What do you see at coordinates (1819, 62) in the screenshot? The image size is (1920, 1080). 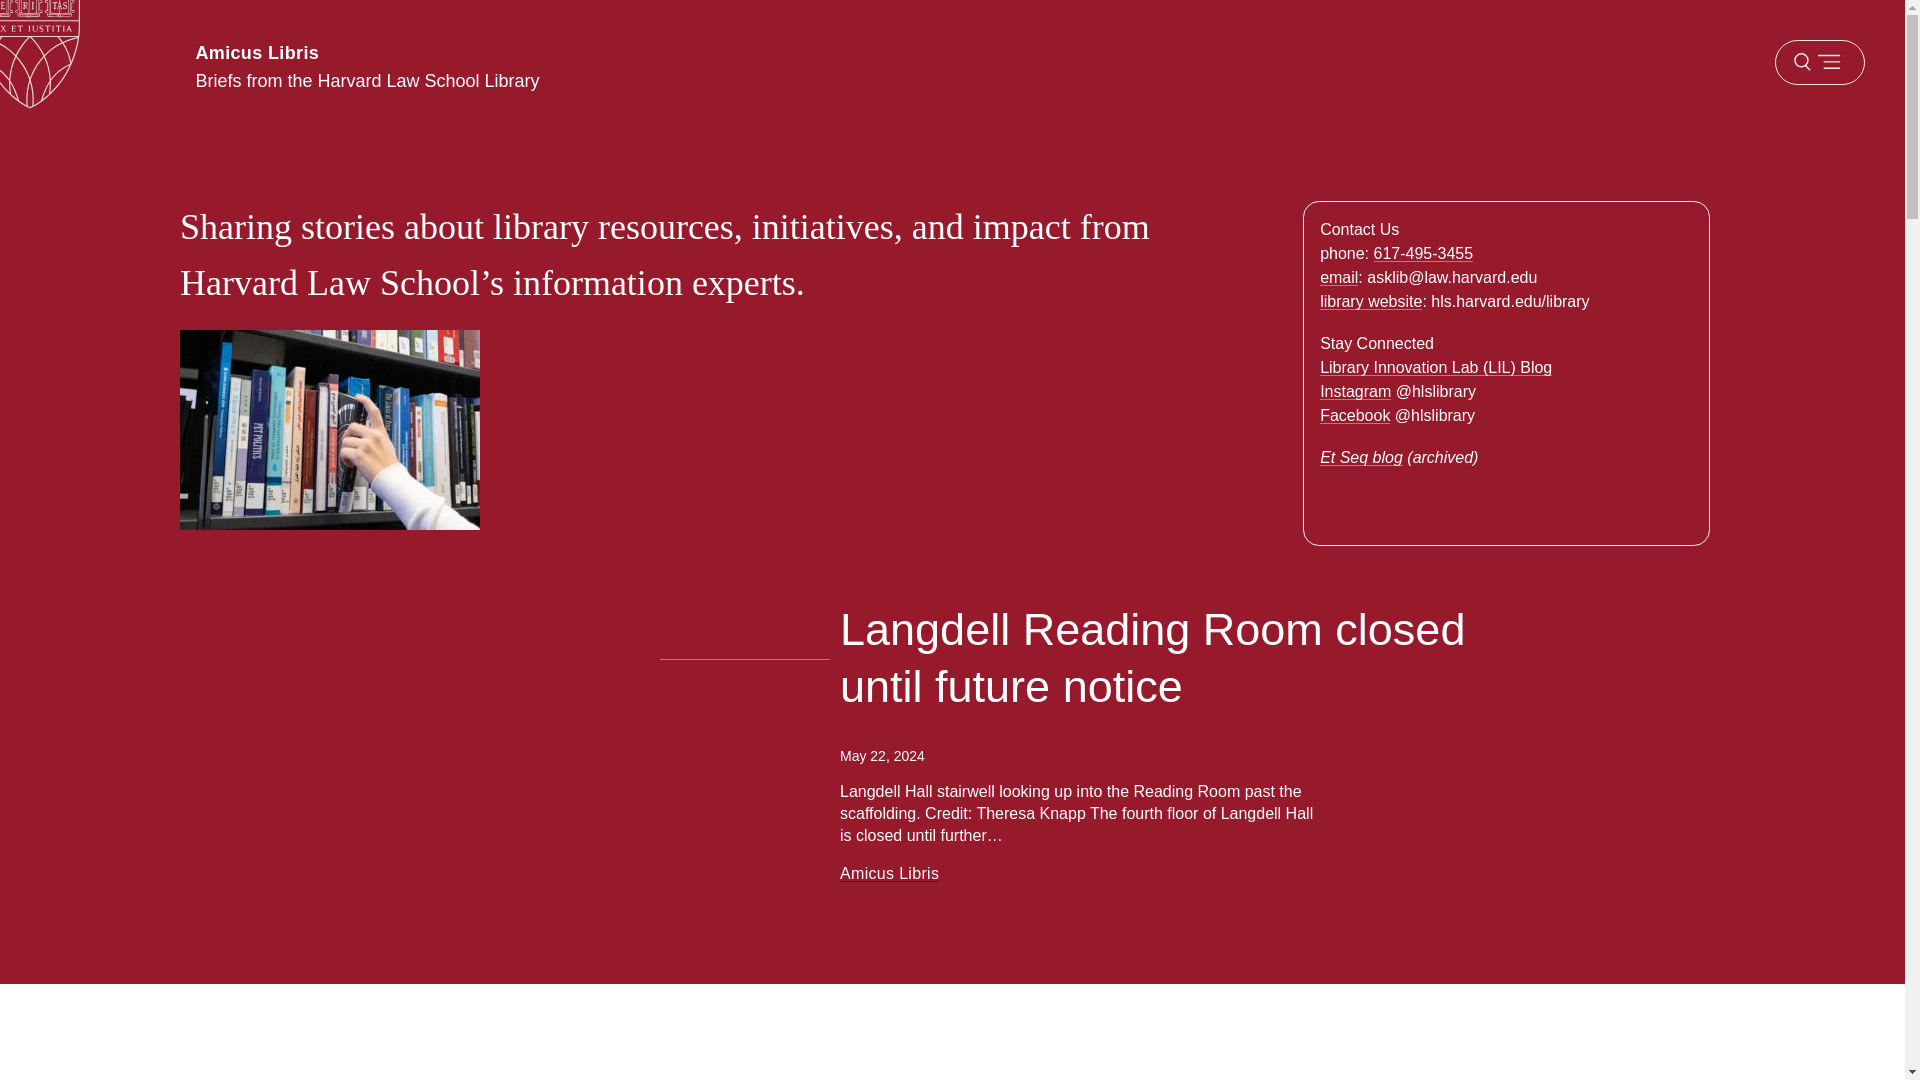 I see `Open menu` at bounding box center [1819, 62].